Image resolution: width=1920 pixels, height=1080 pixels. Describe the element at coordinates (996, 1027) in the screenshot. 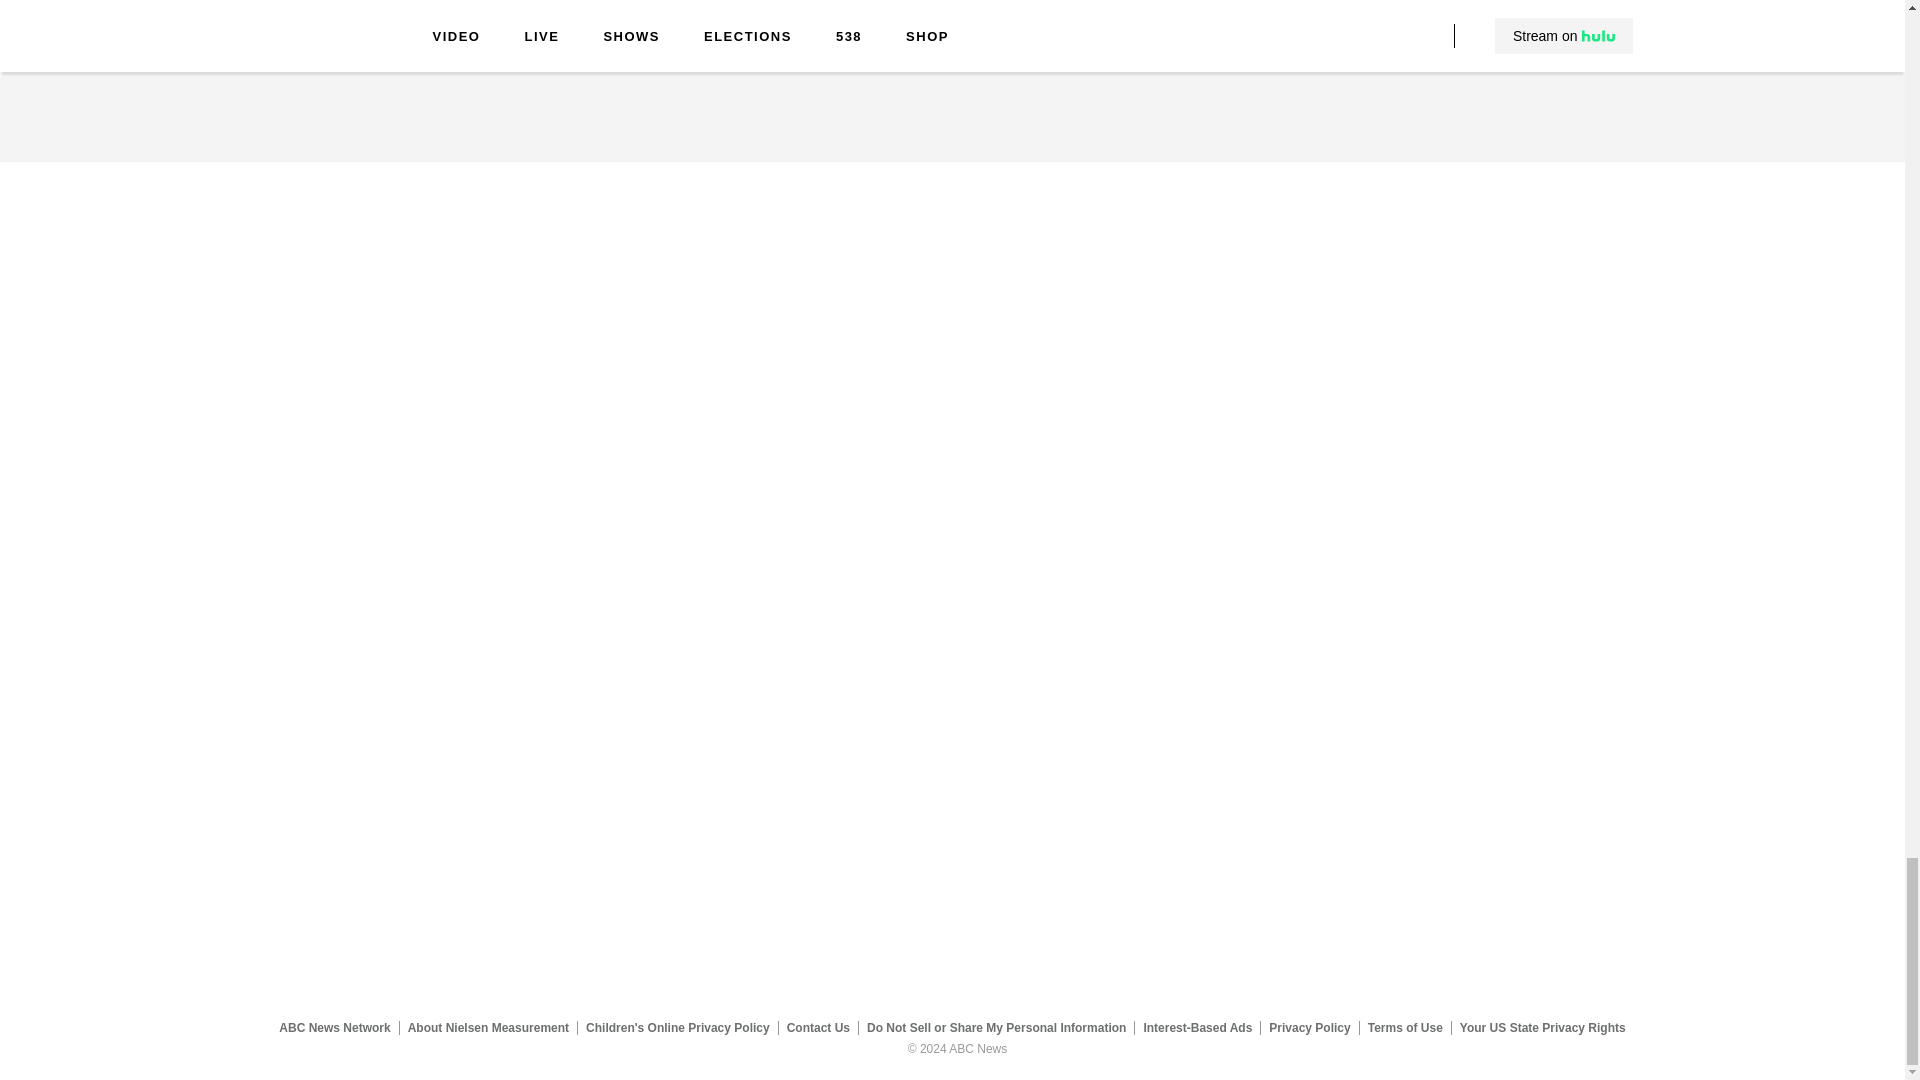

I see `Do Not Sell or Share My Personal Information` at that location.